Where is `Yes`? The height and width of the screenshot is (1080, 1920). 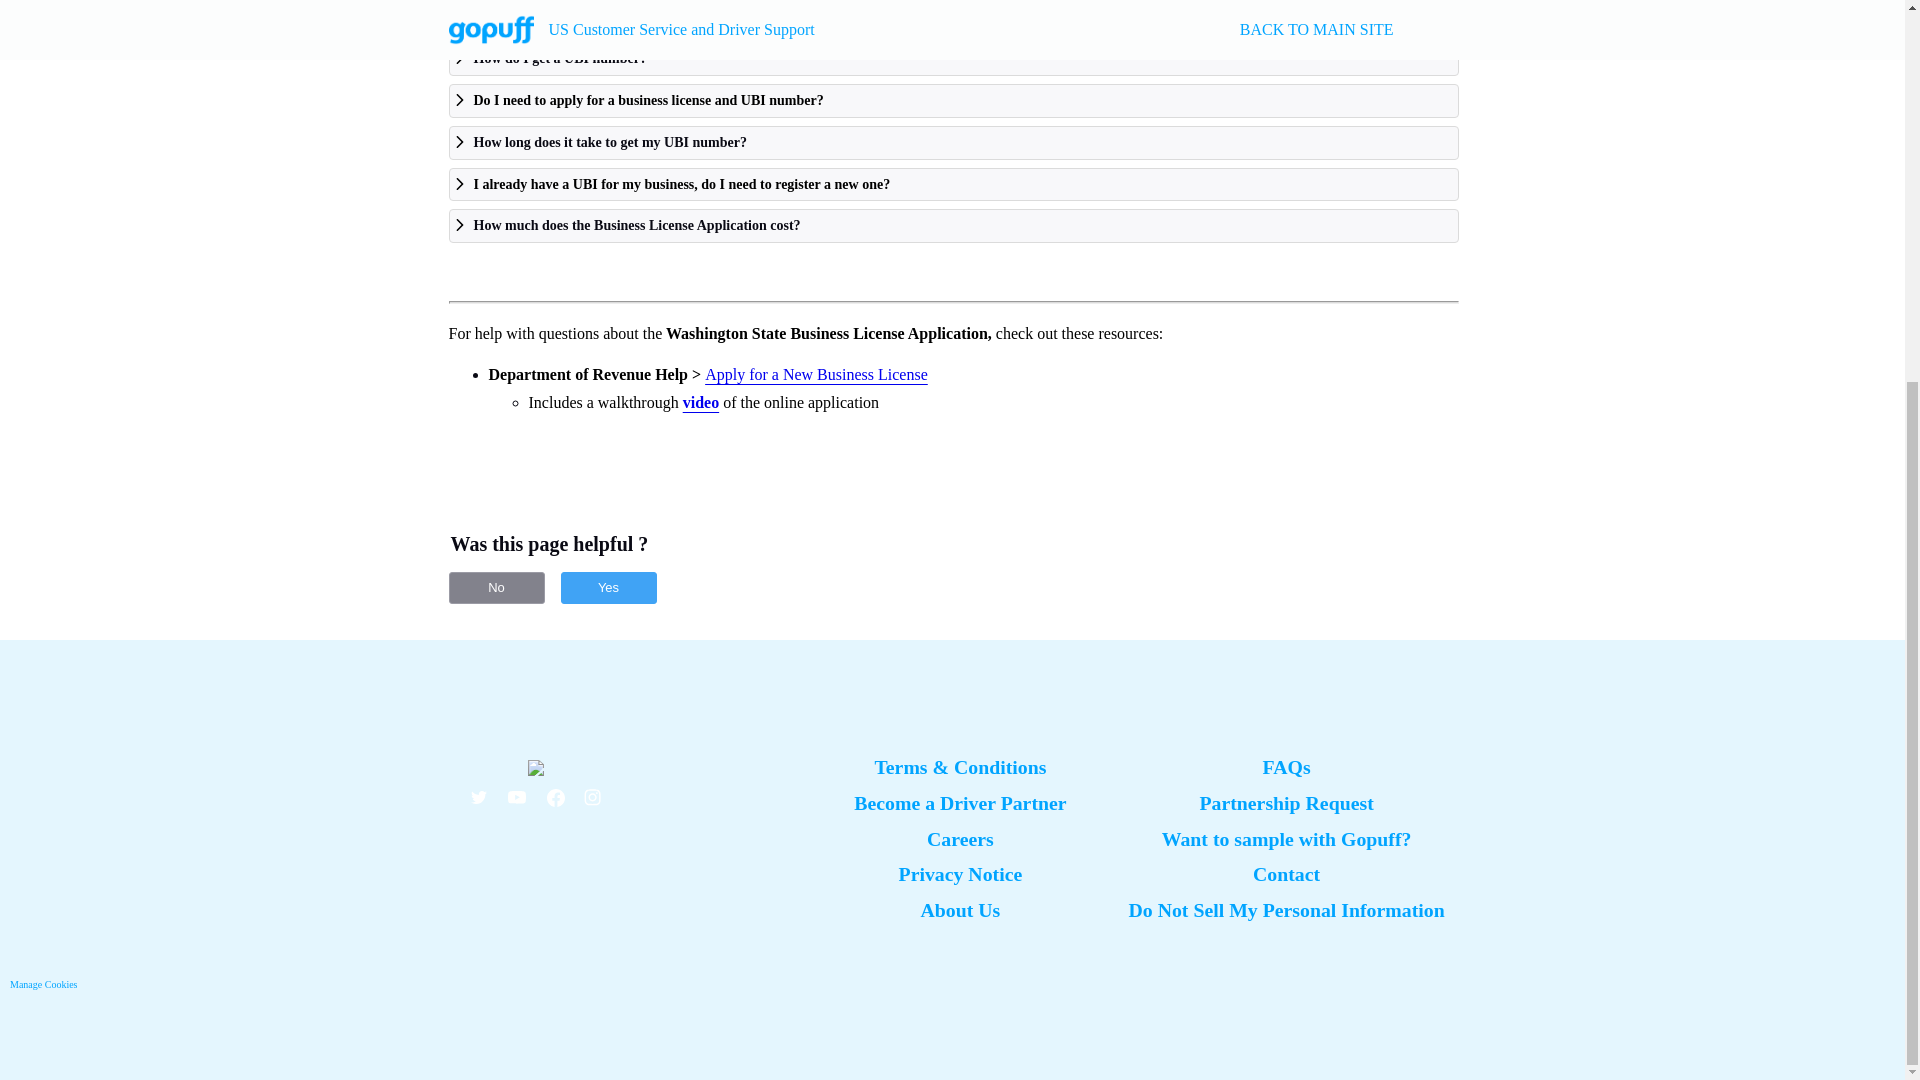
Yes is located at coordinates (608, 588).